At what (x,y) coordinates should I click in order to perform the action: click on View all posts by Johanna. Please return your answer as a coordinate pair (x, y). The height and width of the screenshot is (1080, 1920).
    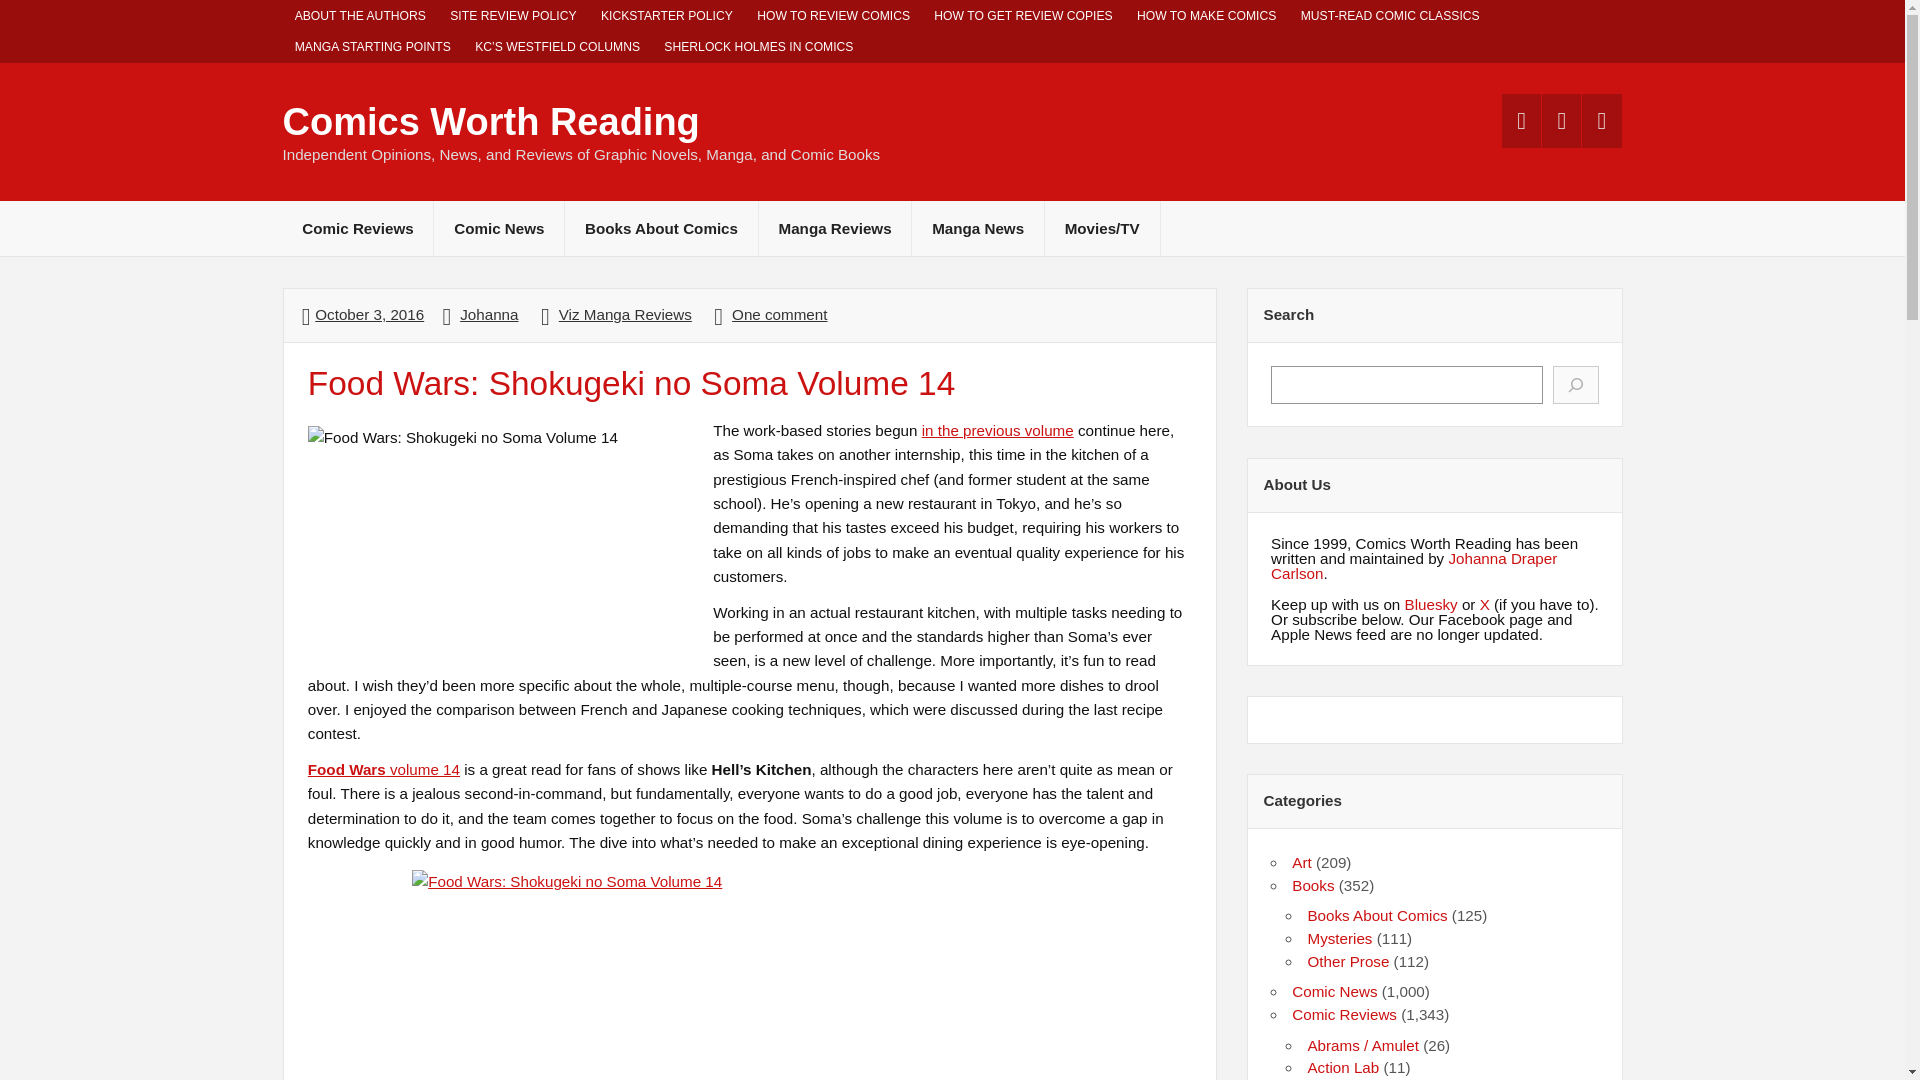
    Looking at the image, I should click on (489, 314).